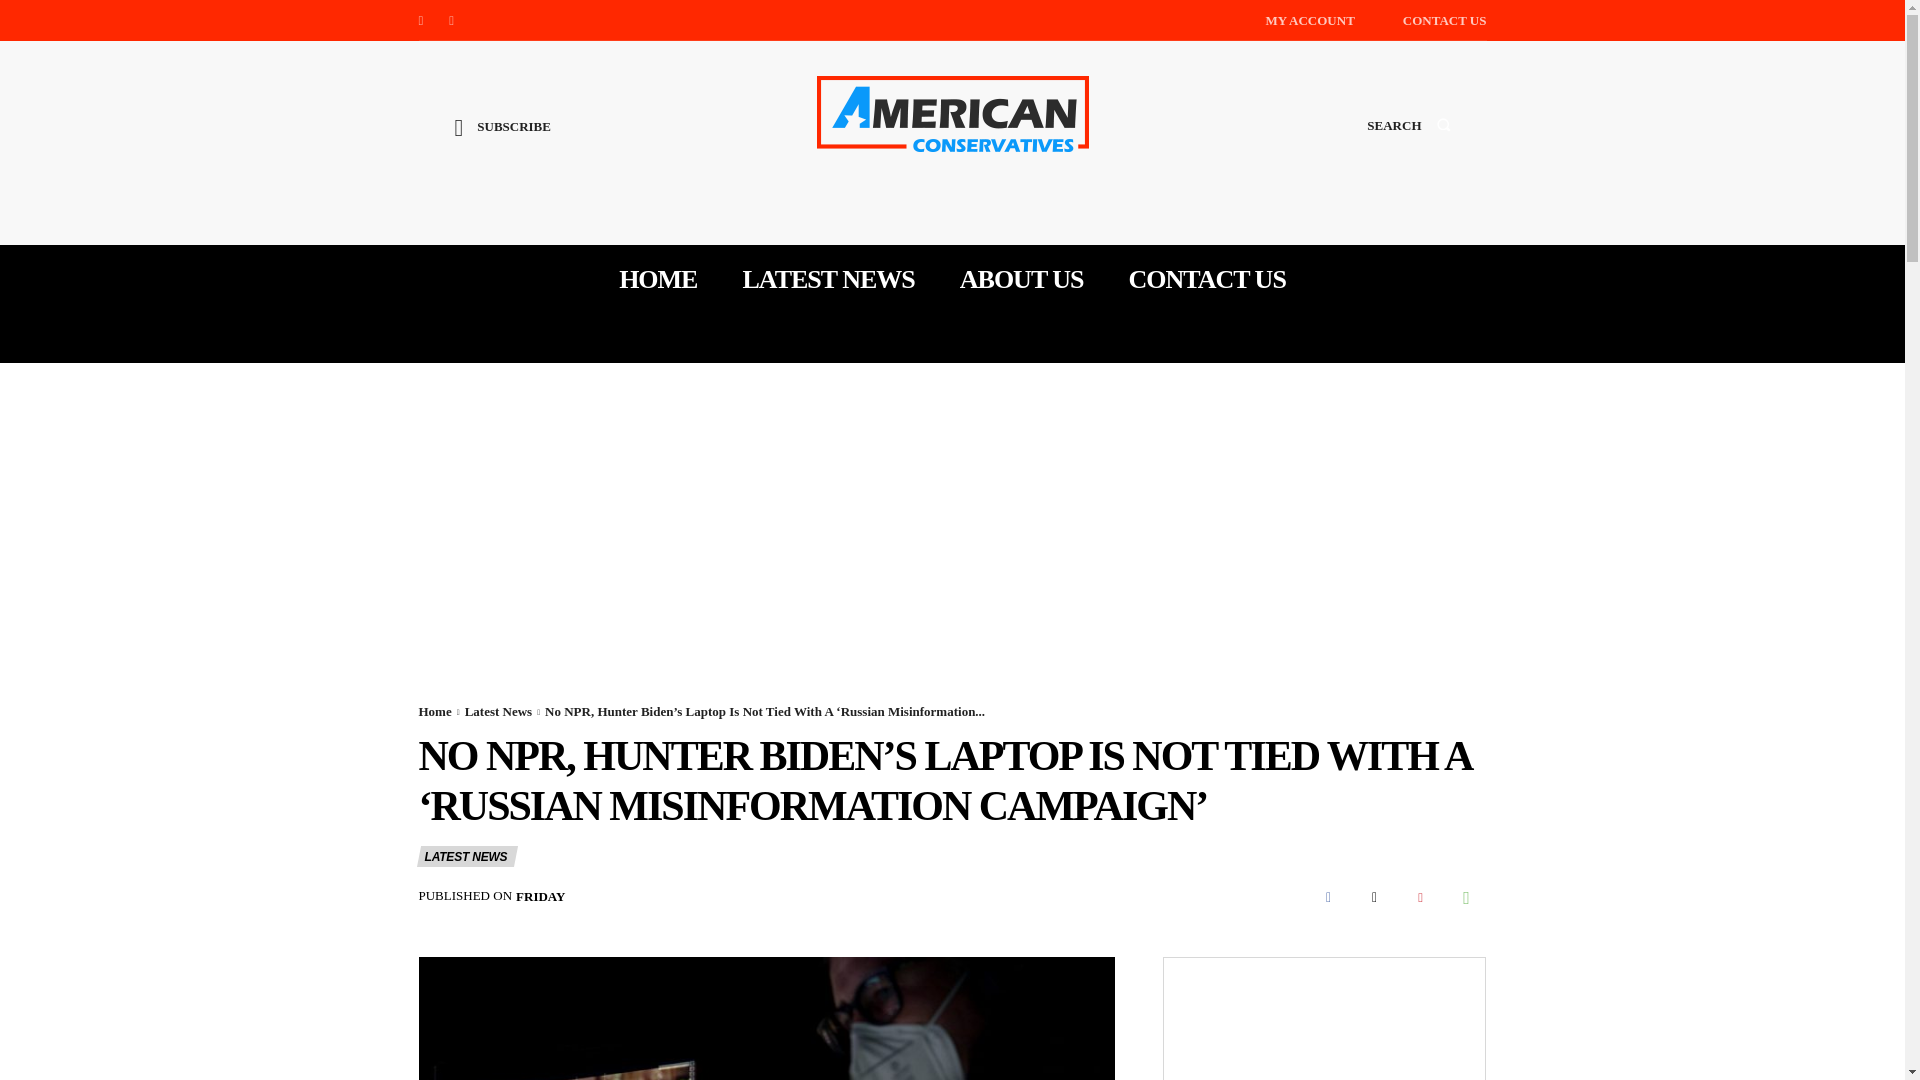 The image size is (1920, 1080). I want to click on SUBSCRIBE, so click(502, 142).